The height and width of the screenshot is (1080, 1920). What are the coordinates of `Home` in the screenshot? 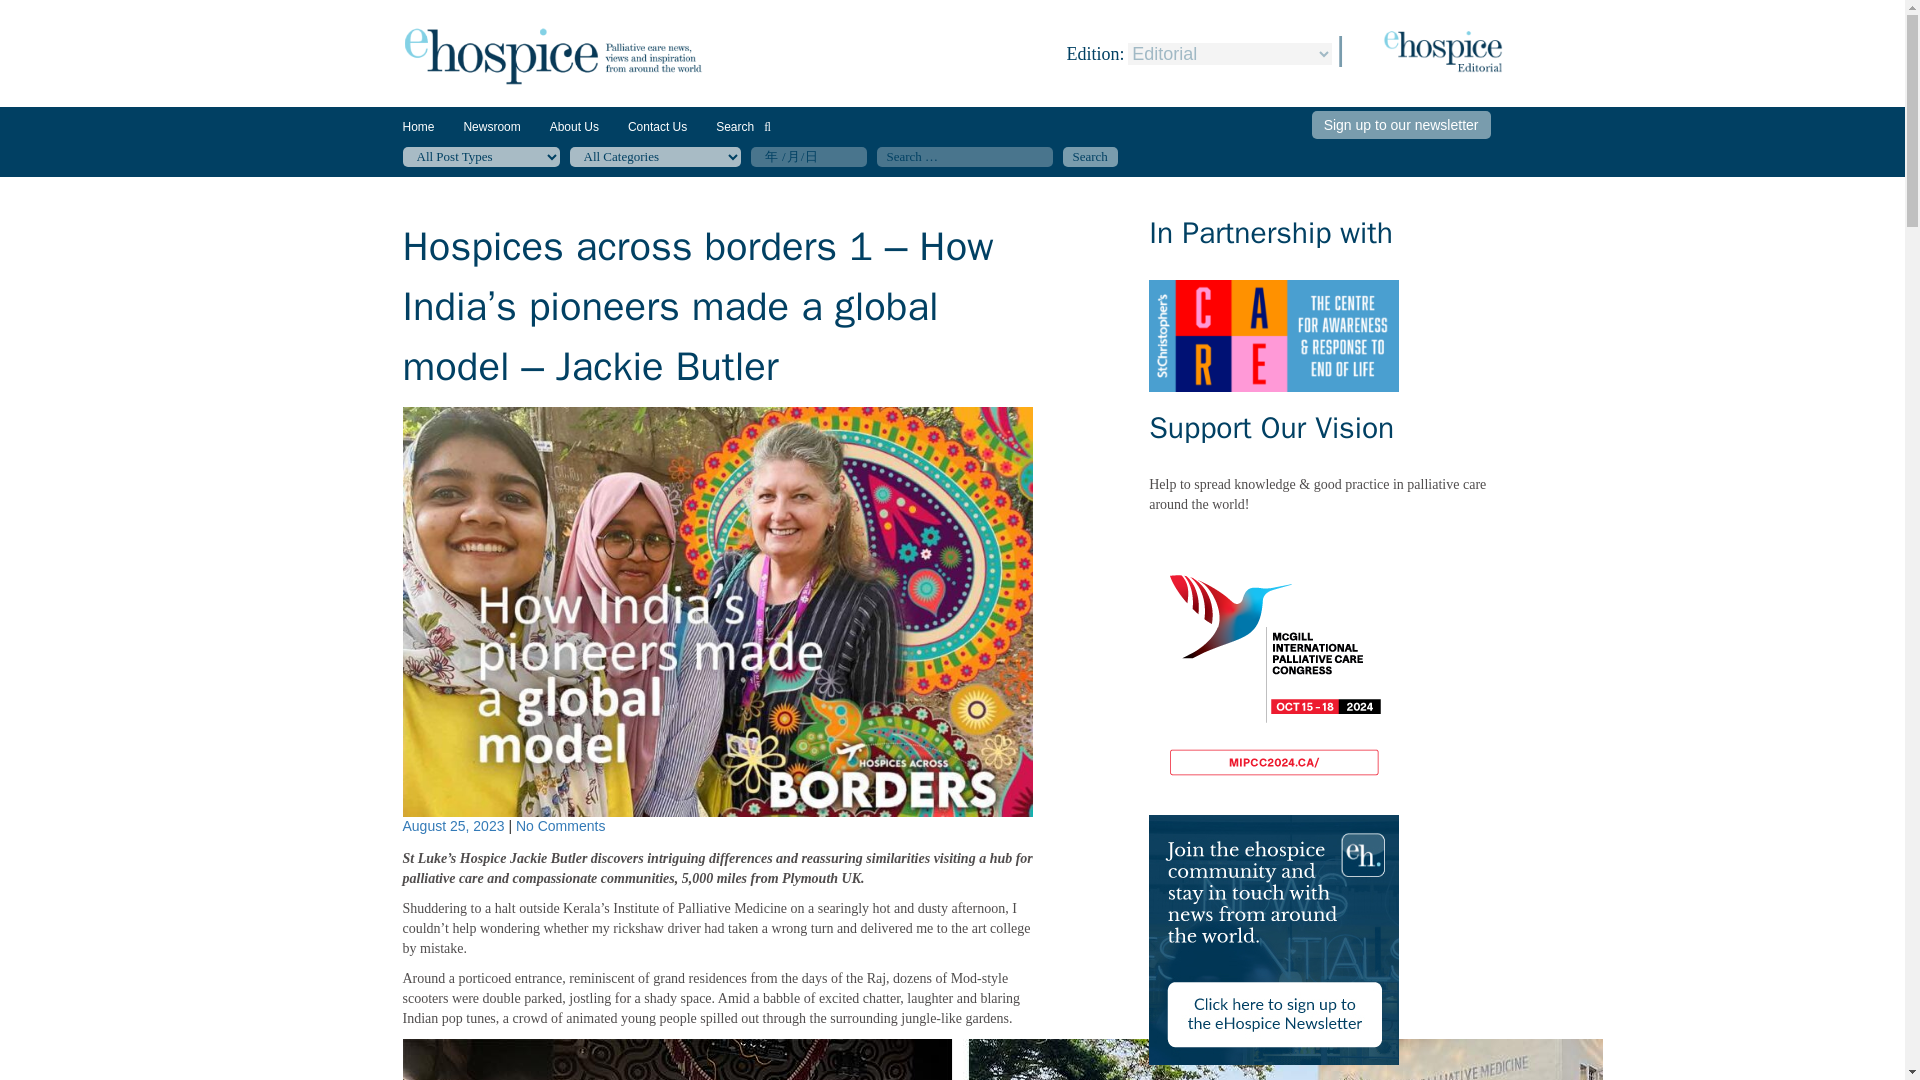 It's located at (417, 126).